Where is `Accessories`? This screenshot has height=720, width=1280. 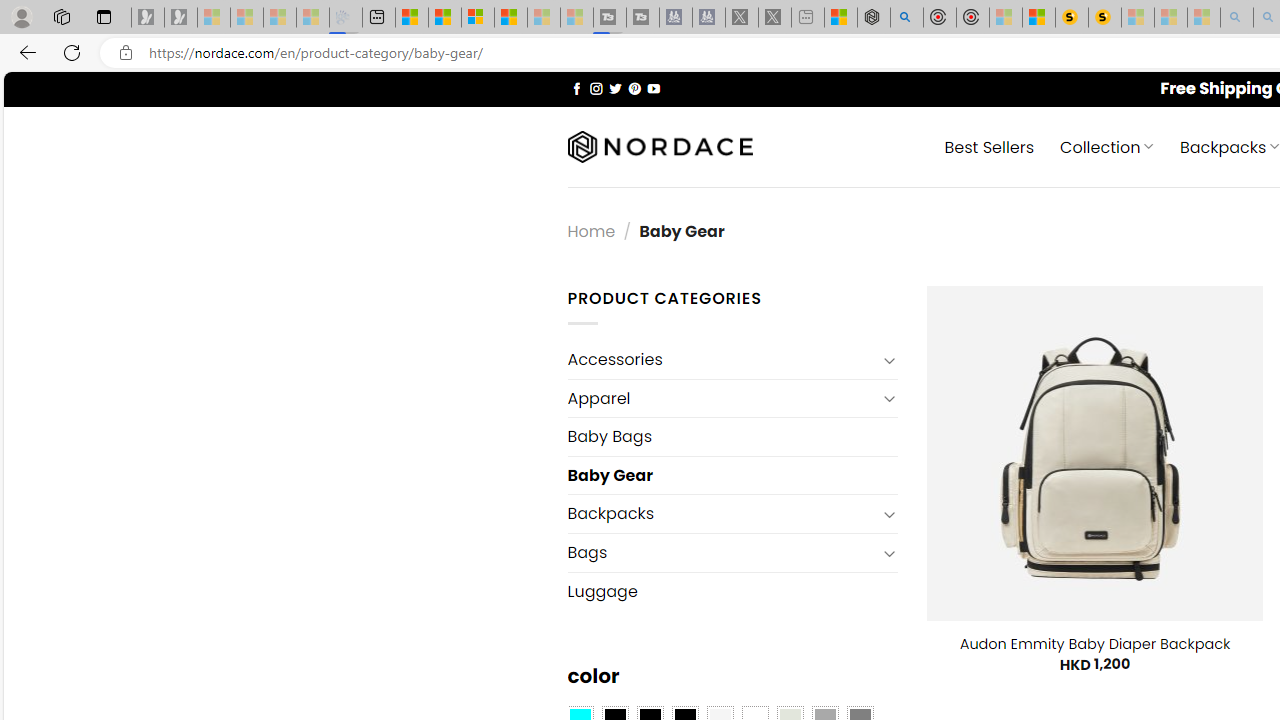
Accessories is located at coordinates (722, 360).